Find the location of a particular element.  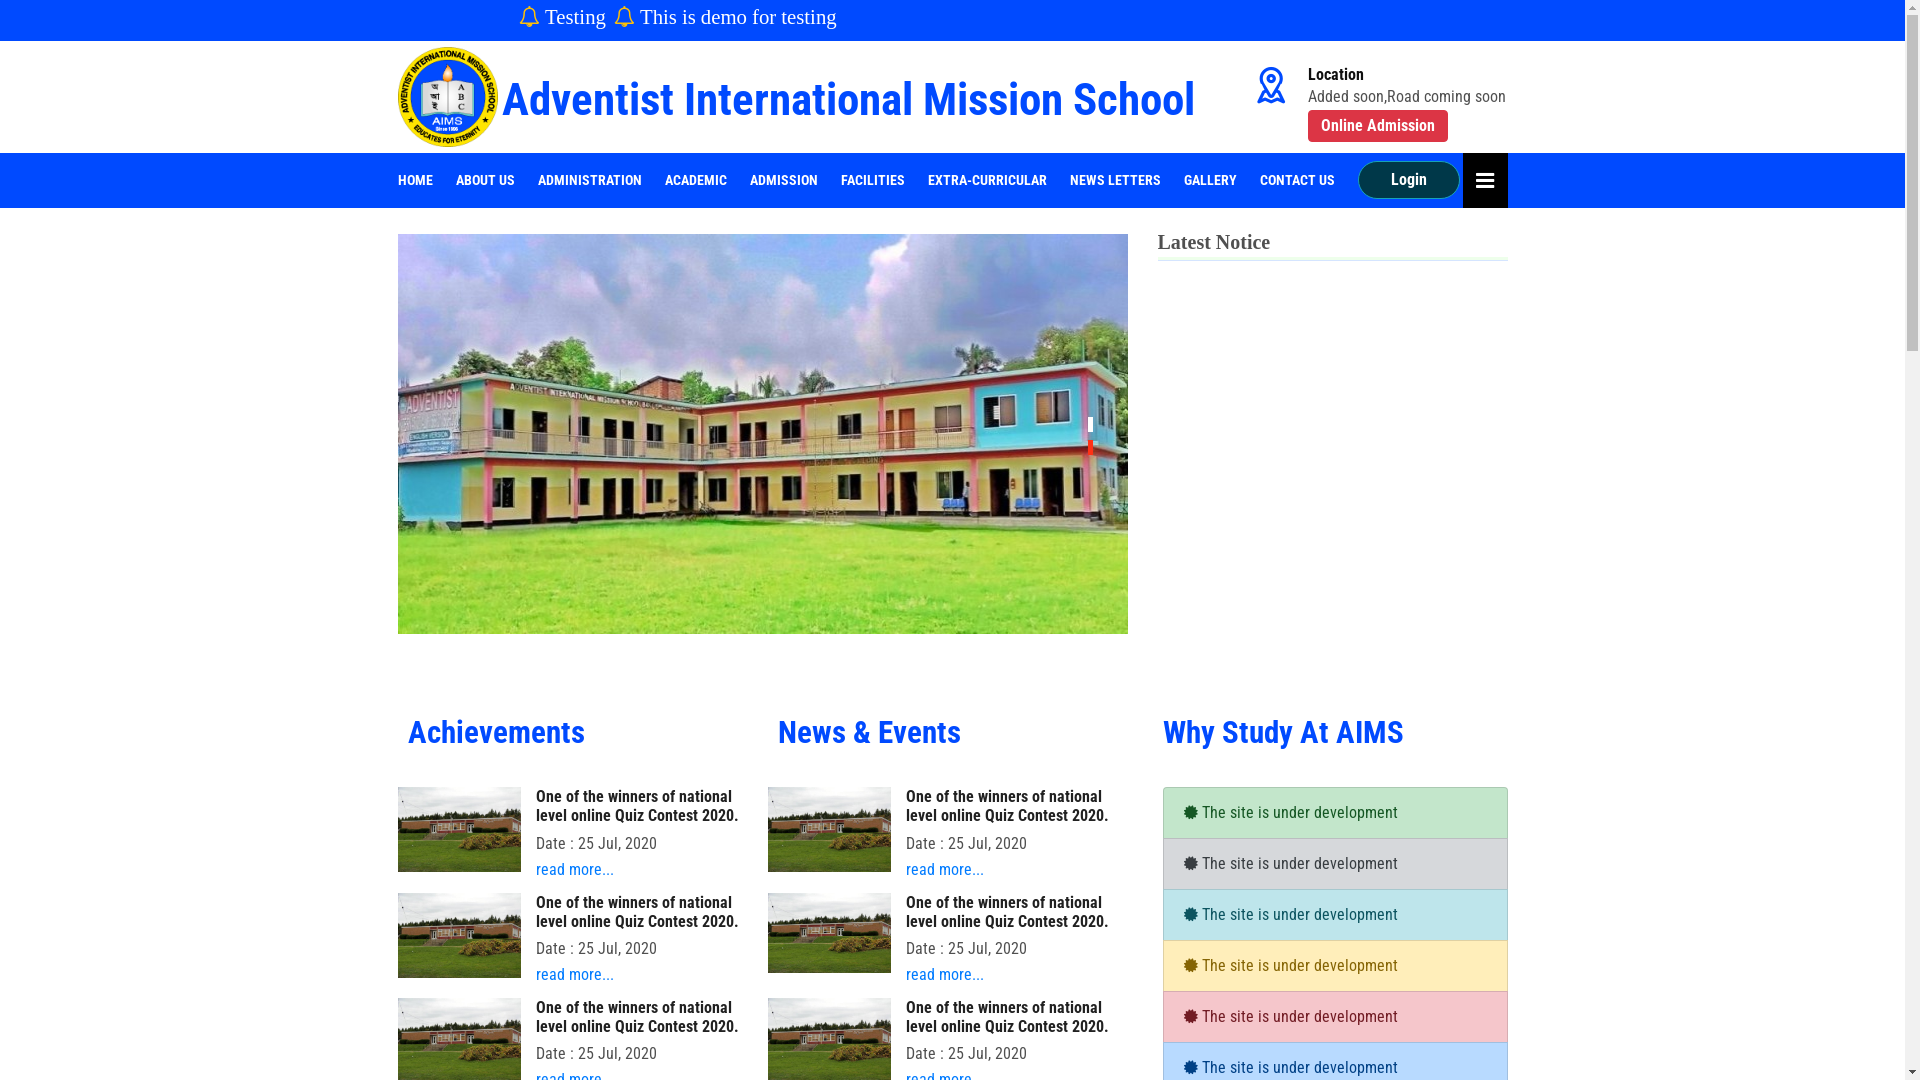

ABOUT US is located at coordinates (486, 180).